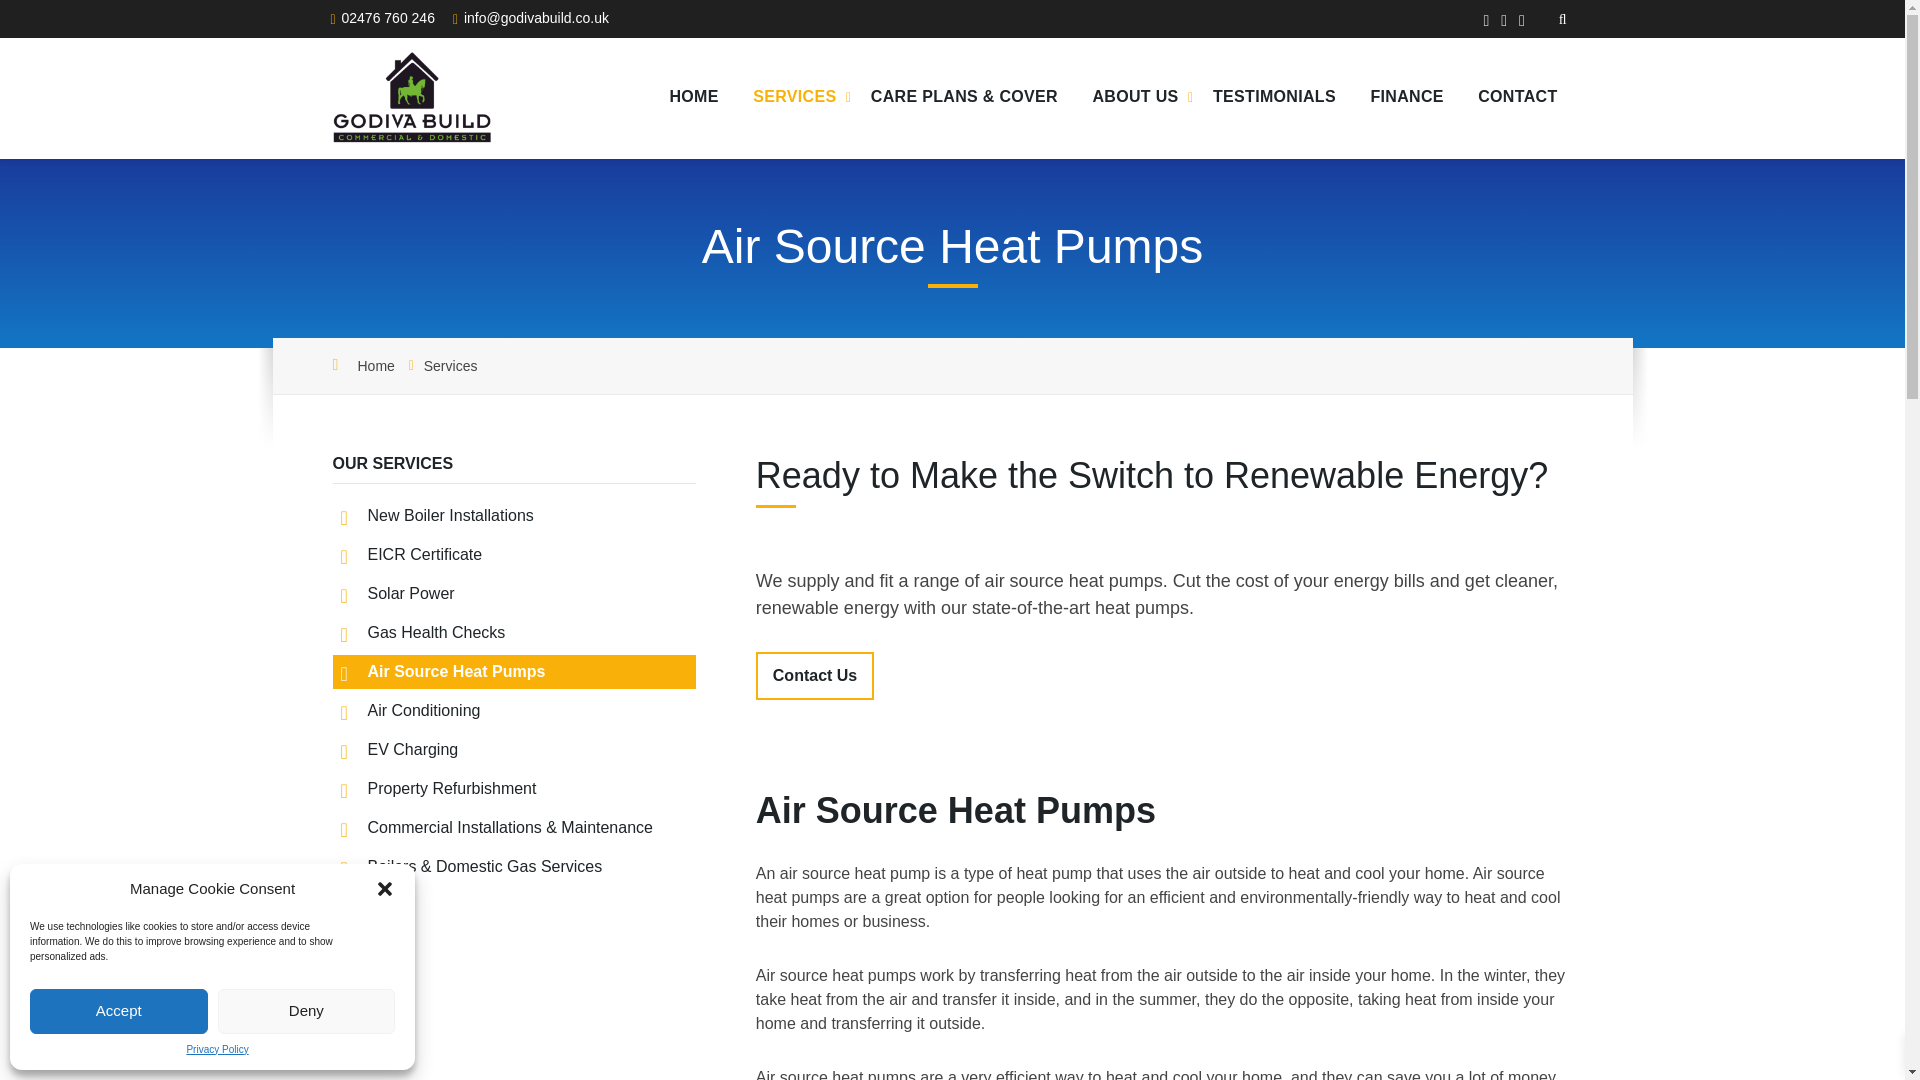 The width and height of the screenshot is (1920, 1080). I want to click on TESTIMONIALS, so click(1274, 97).